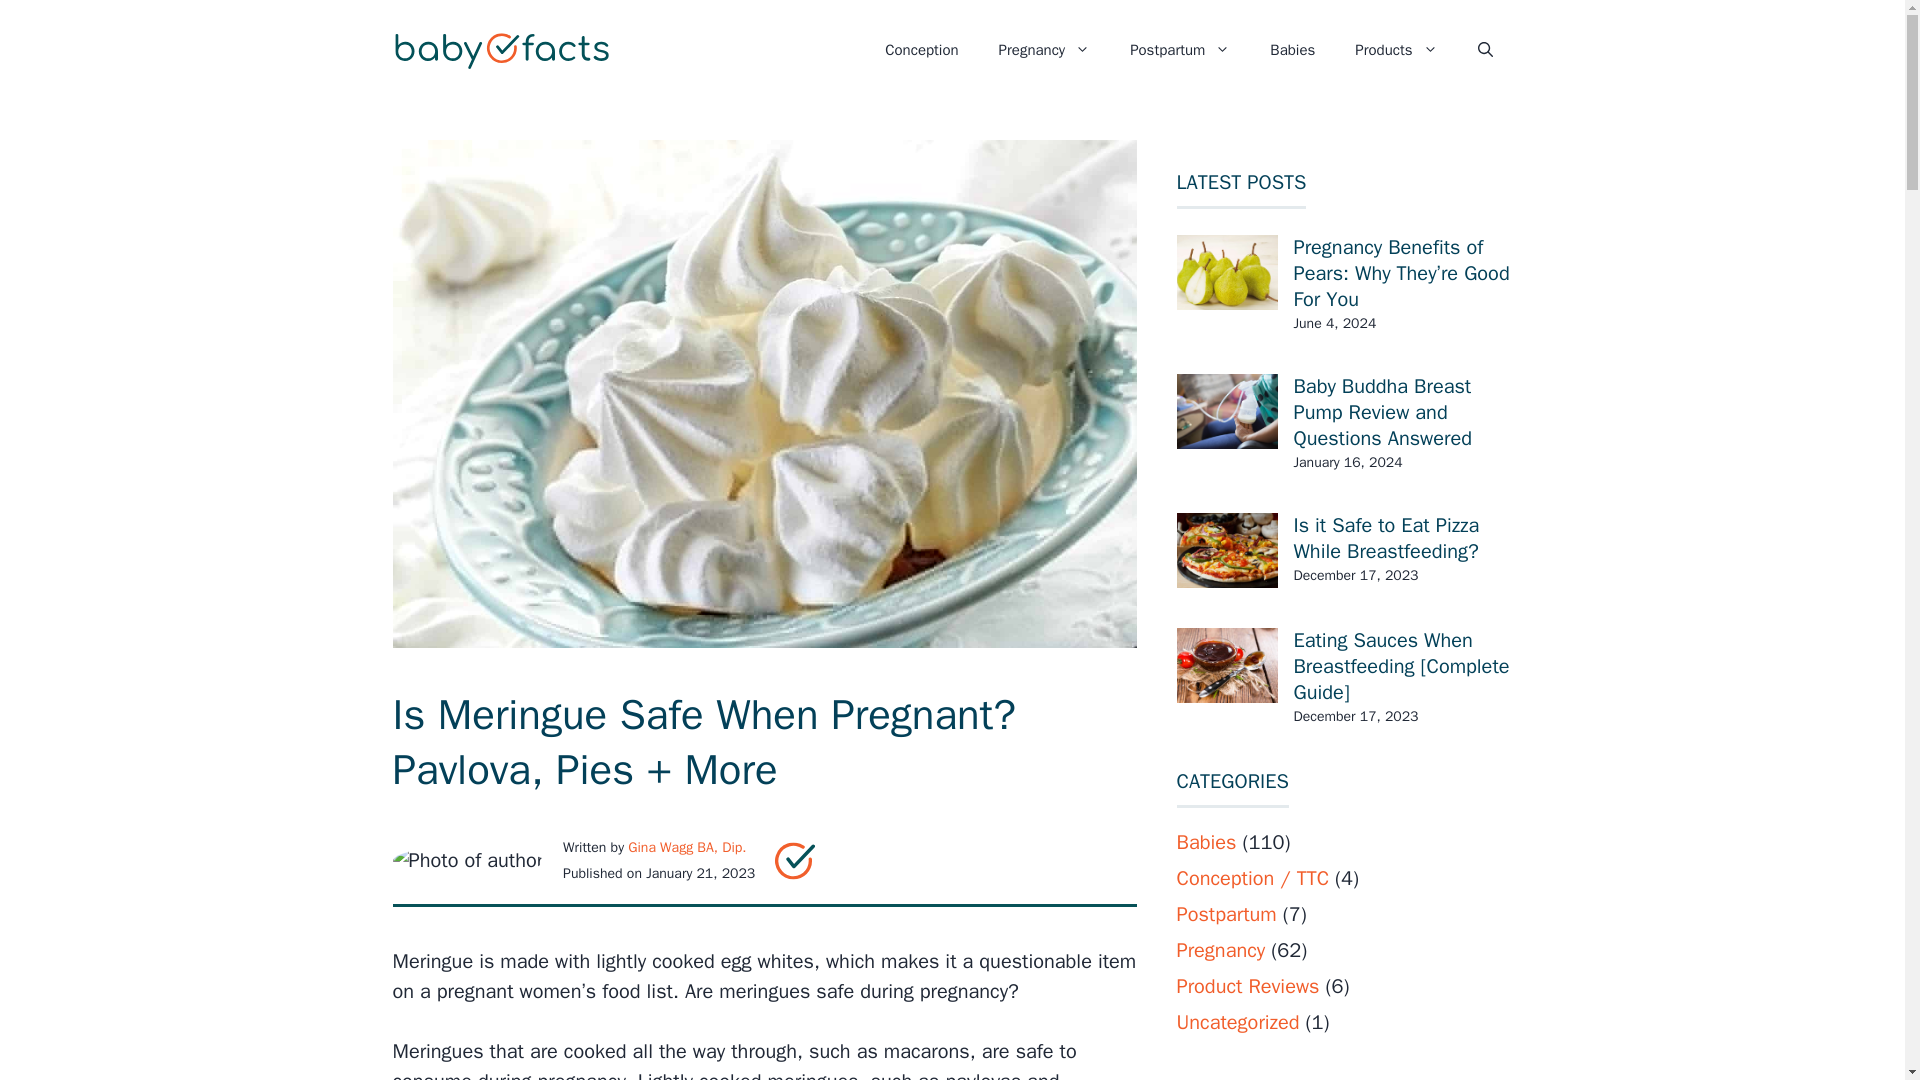  What do you see at coordinates (1179, 50) in the screenshot?
I see `Postpartum` at bounding box center [1179, 50].